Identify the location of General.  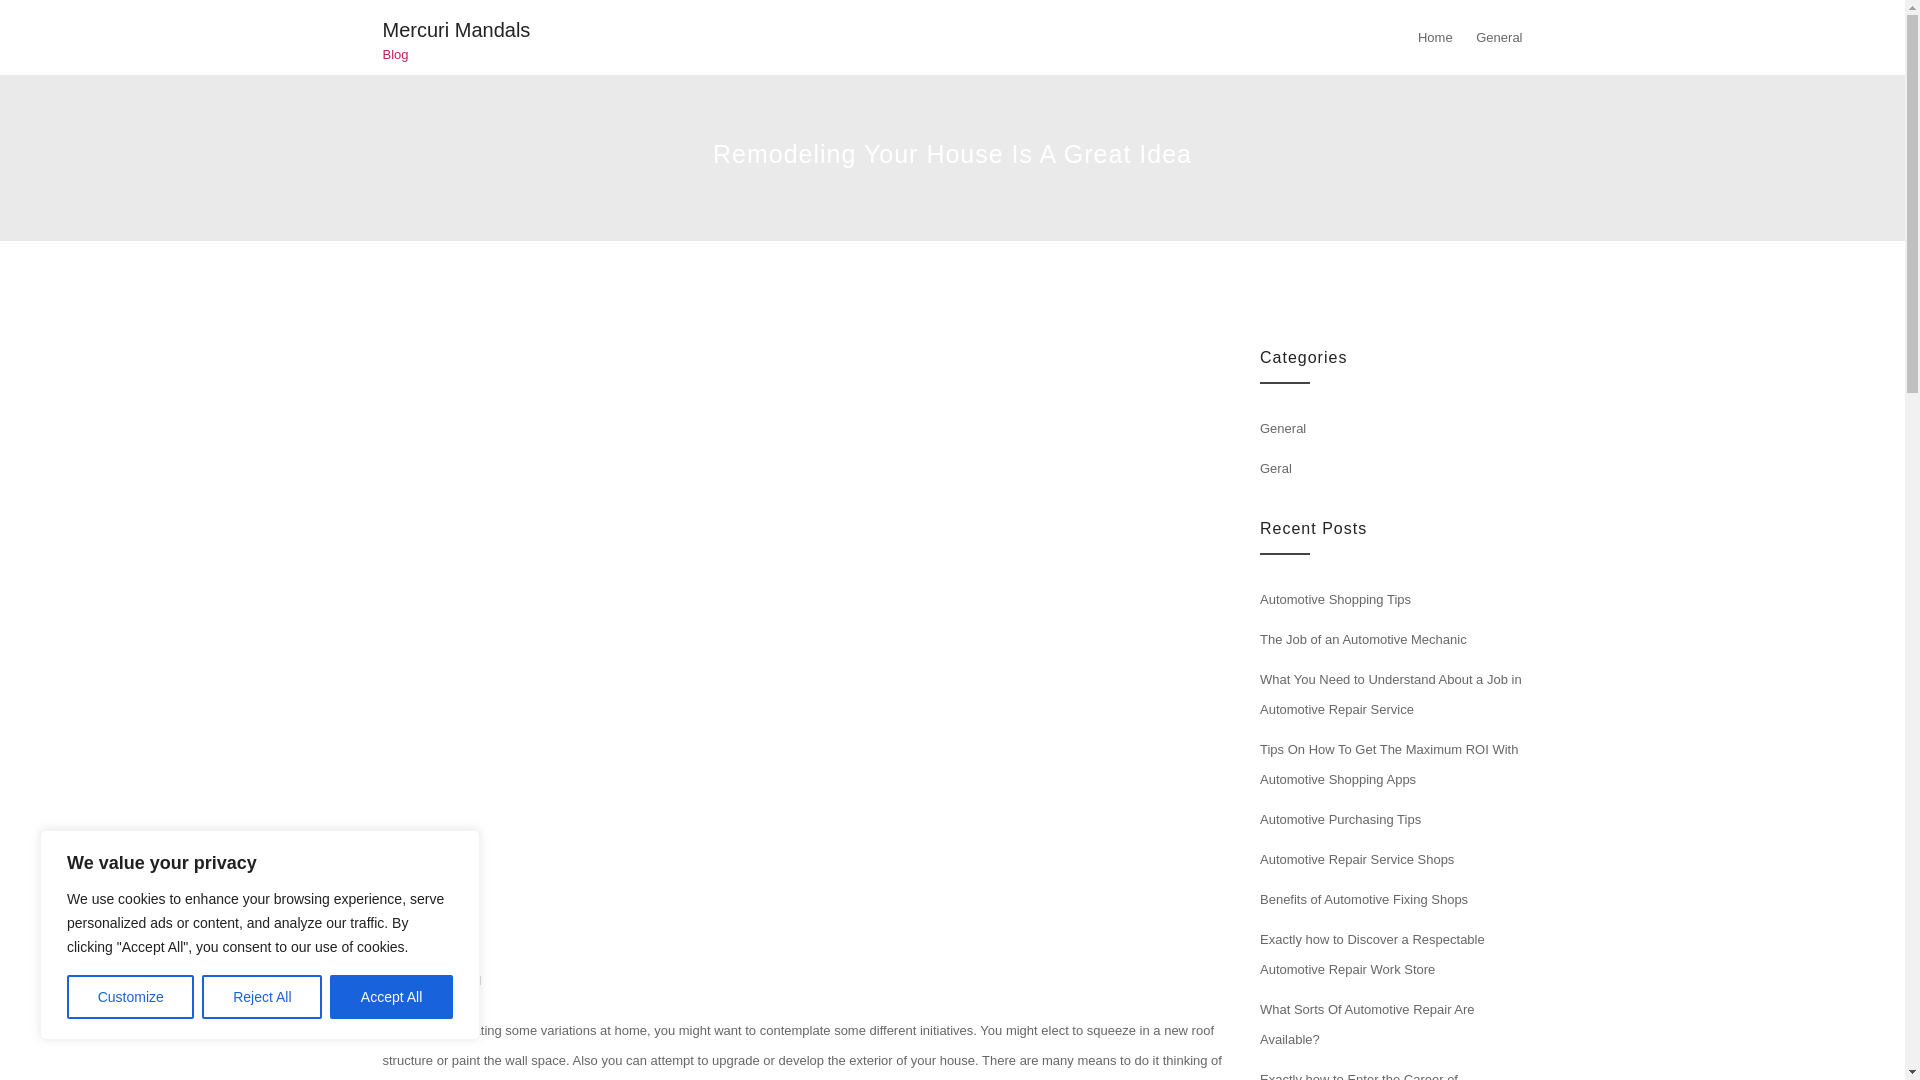
(458, 980).